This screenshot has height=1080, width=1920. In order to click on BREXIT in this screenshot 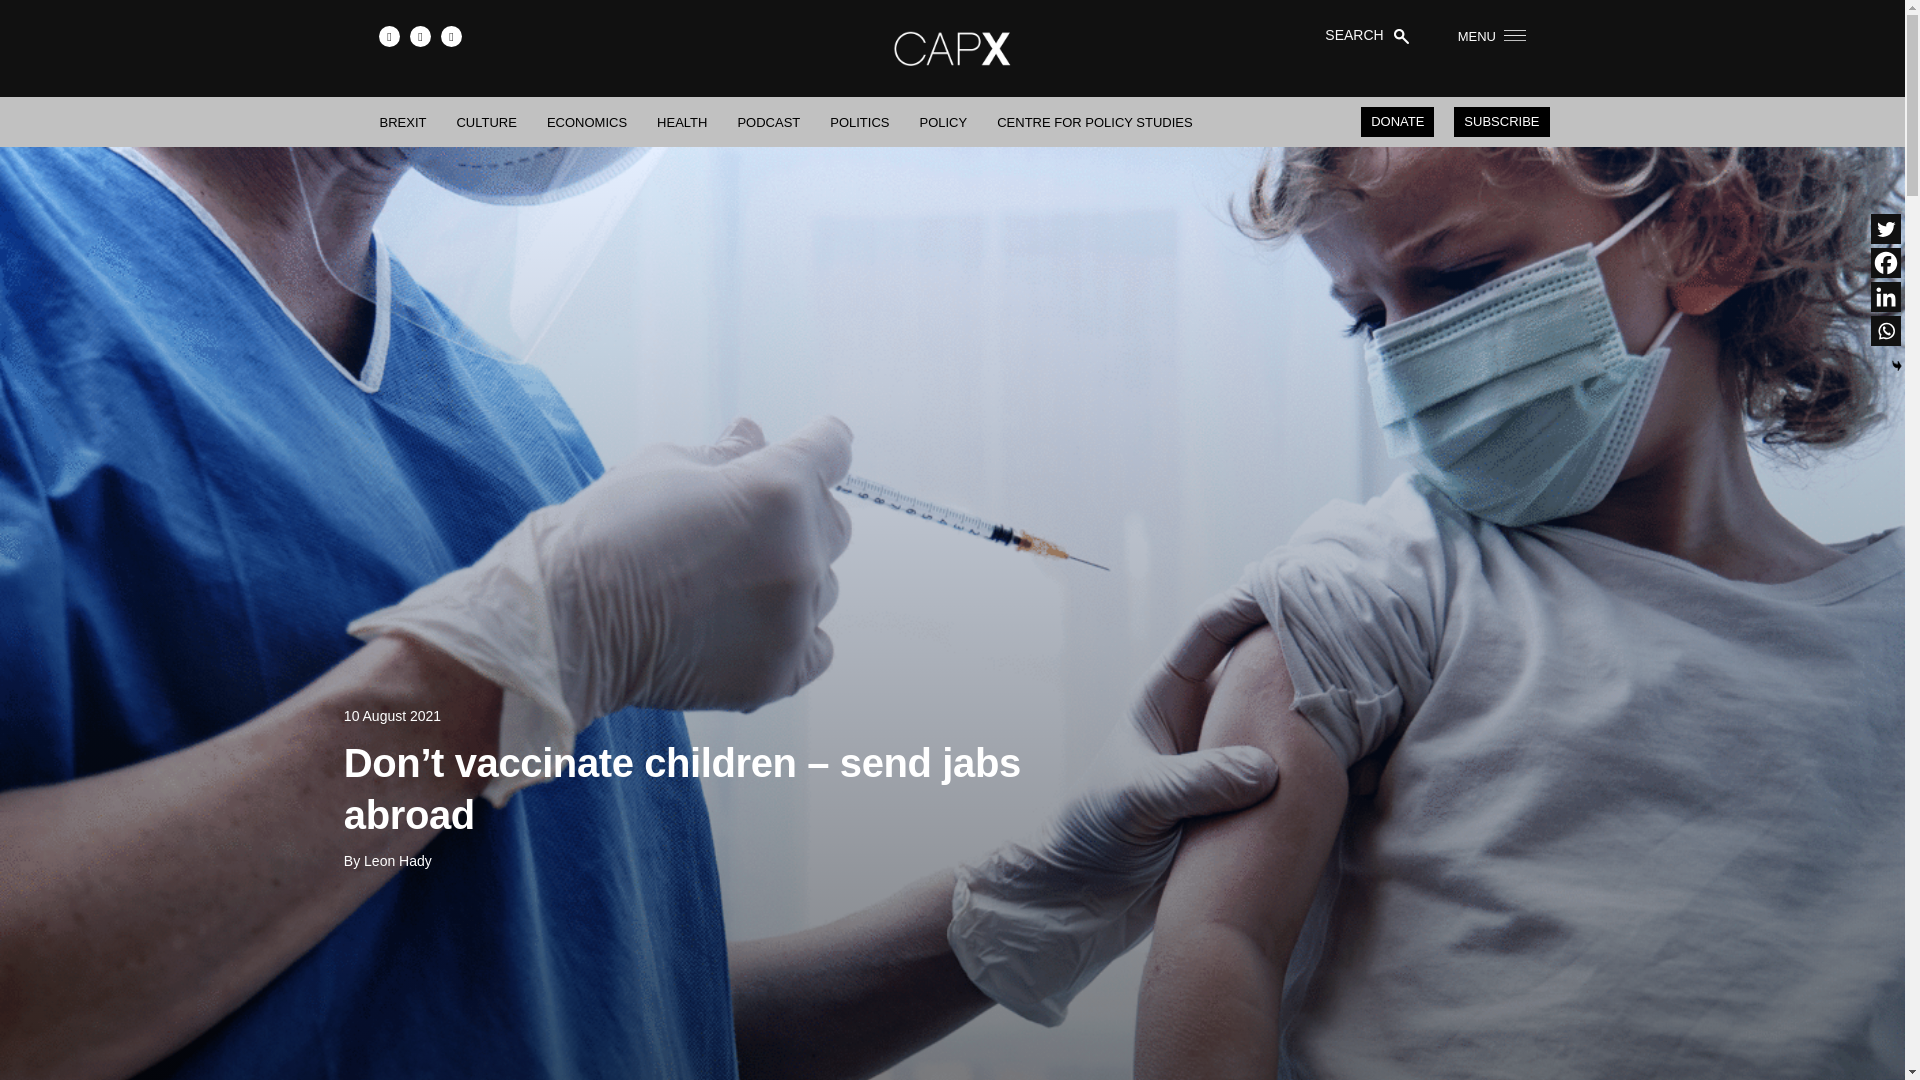, I will do `click(404, 122)`.